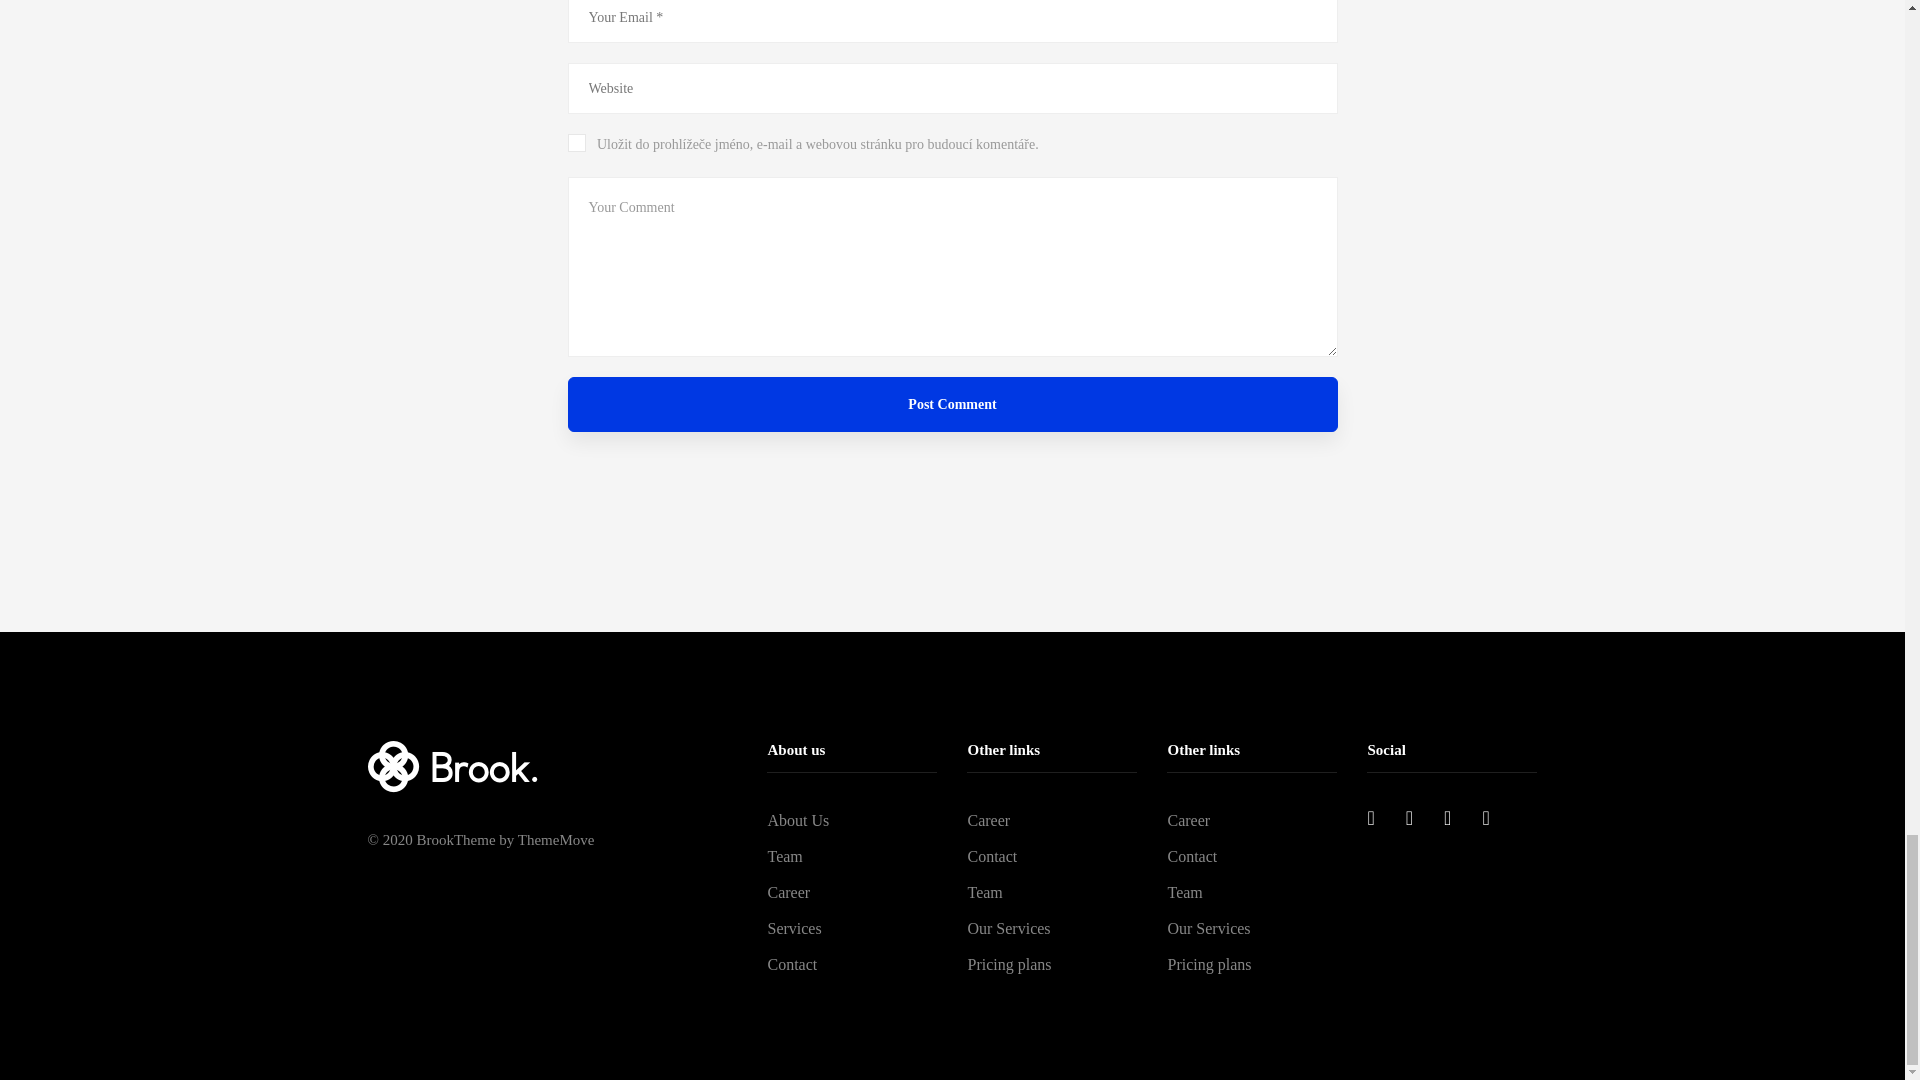 The image size is (1920, 1080). I want to click on Career, so click(1252, 821).